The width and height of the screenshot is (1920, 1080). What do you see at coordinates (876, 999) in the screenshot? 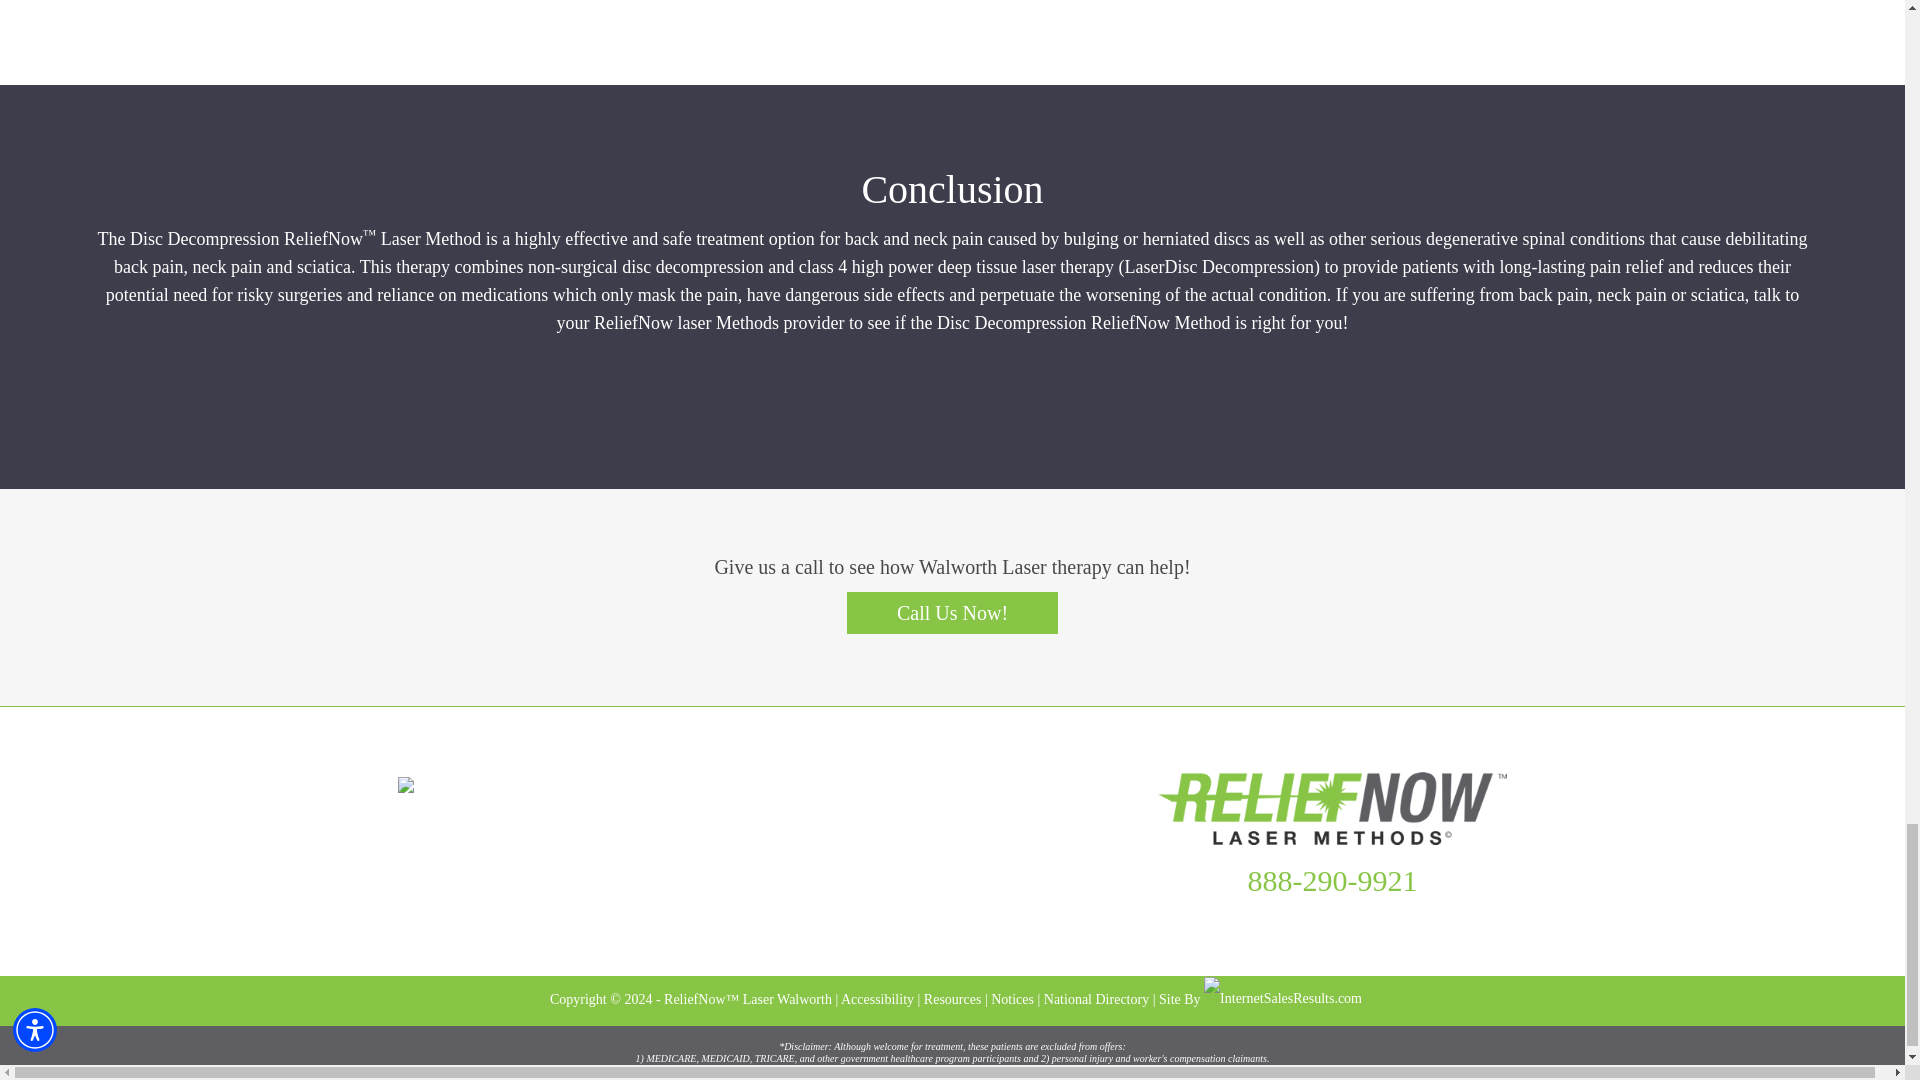
I see `Accessibility` at bounding box center [876, 999].